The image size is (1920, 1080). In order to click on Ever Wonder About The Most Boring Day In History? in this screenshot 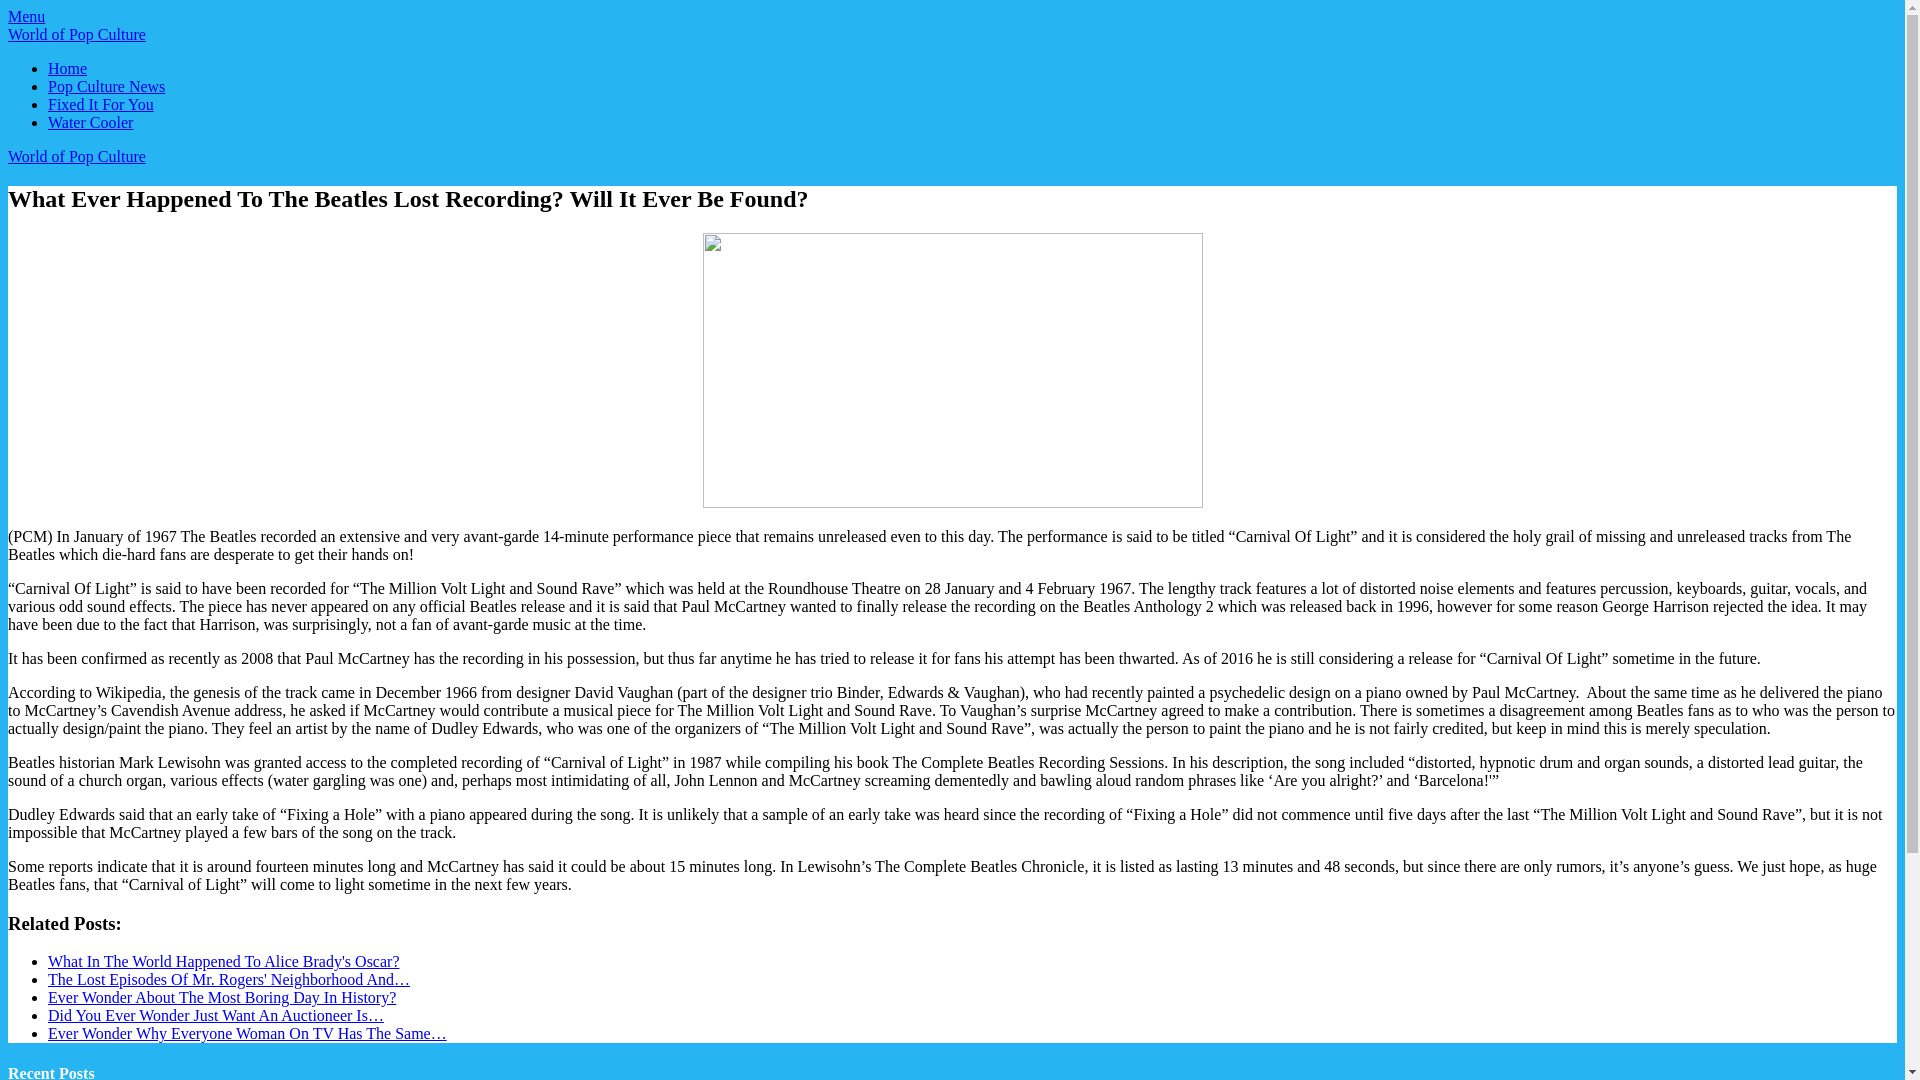, I will do `click(222, 997)`.